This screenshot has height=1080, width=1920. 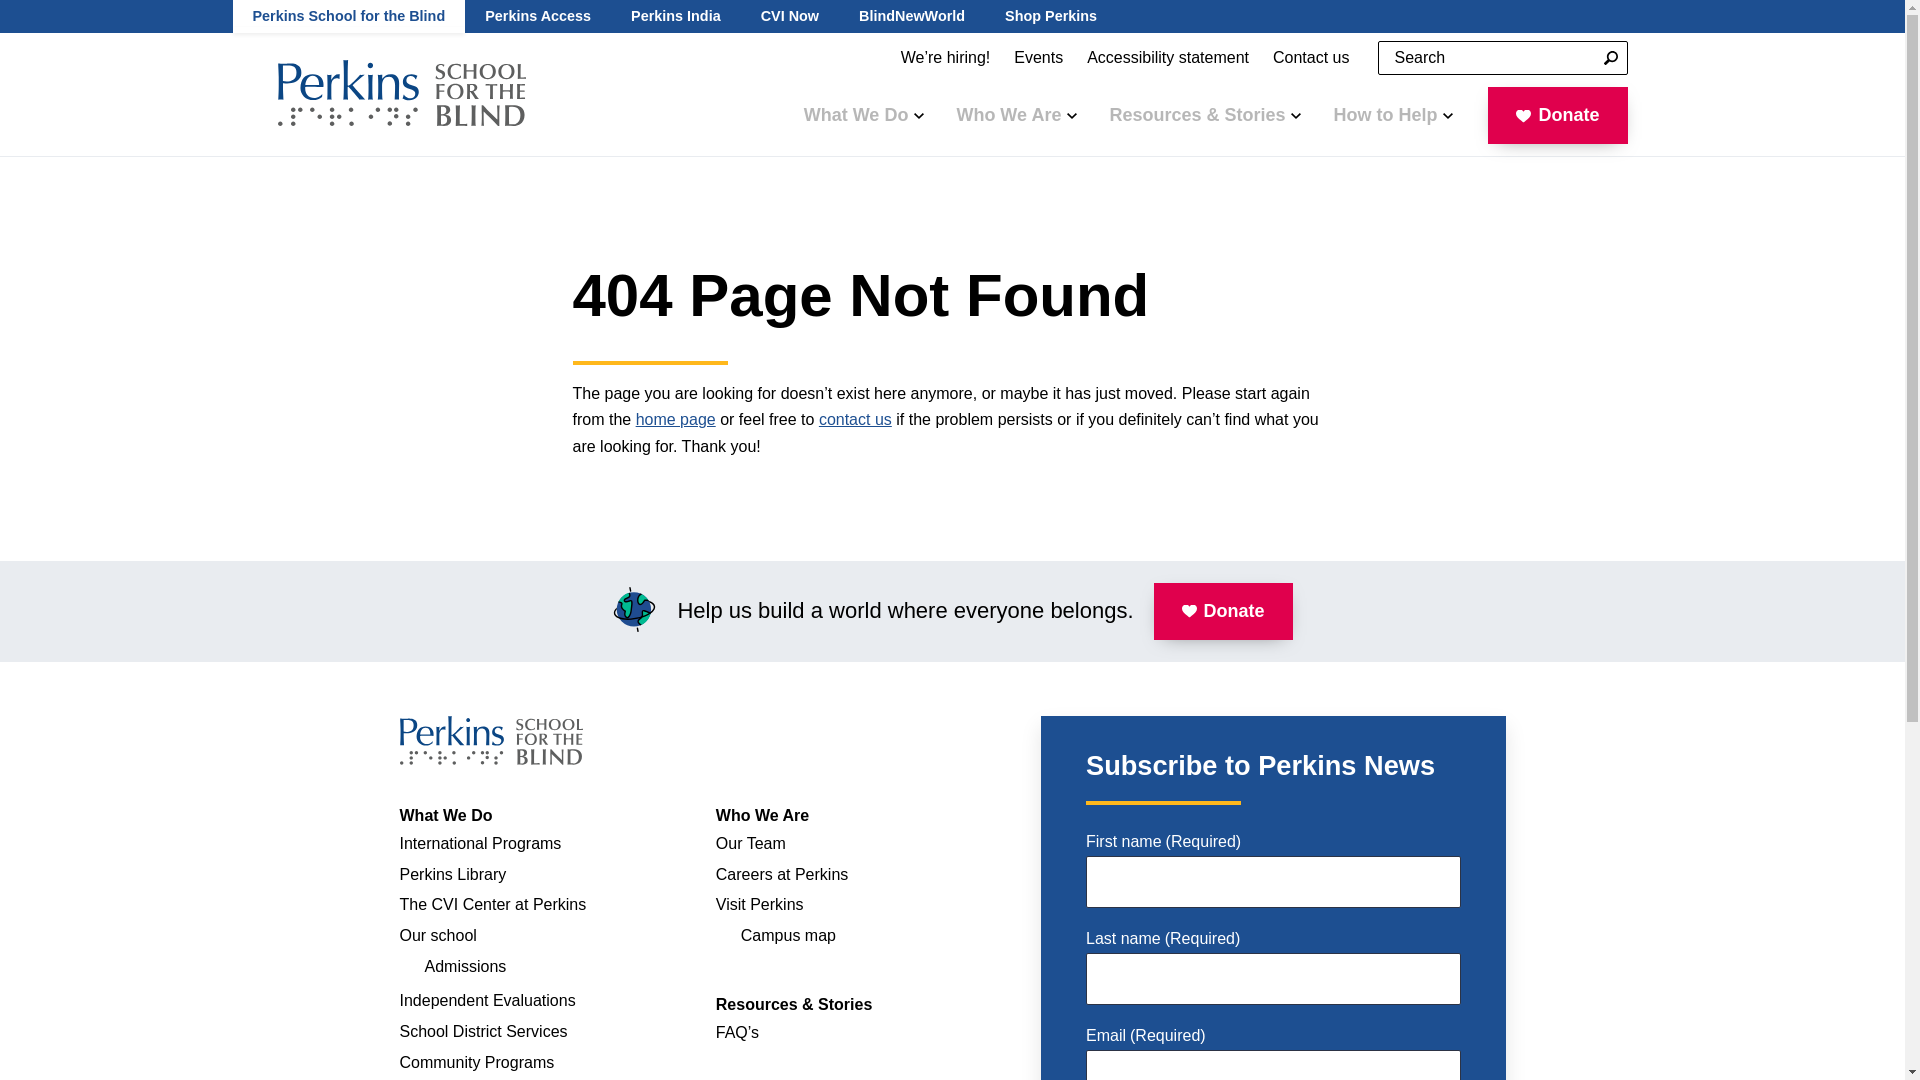 I want to click on Accessibility statement, so click(x=1168, y=58).